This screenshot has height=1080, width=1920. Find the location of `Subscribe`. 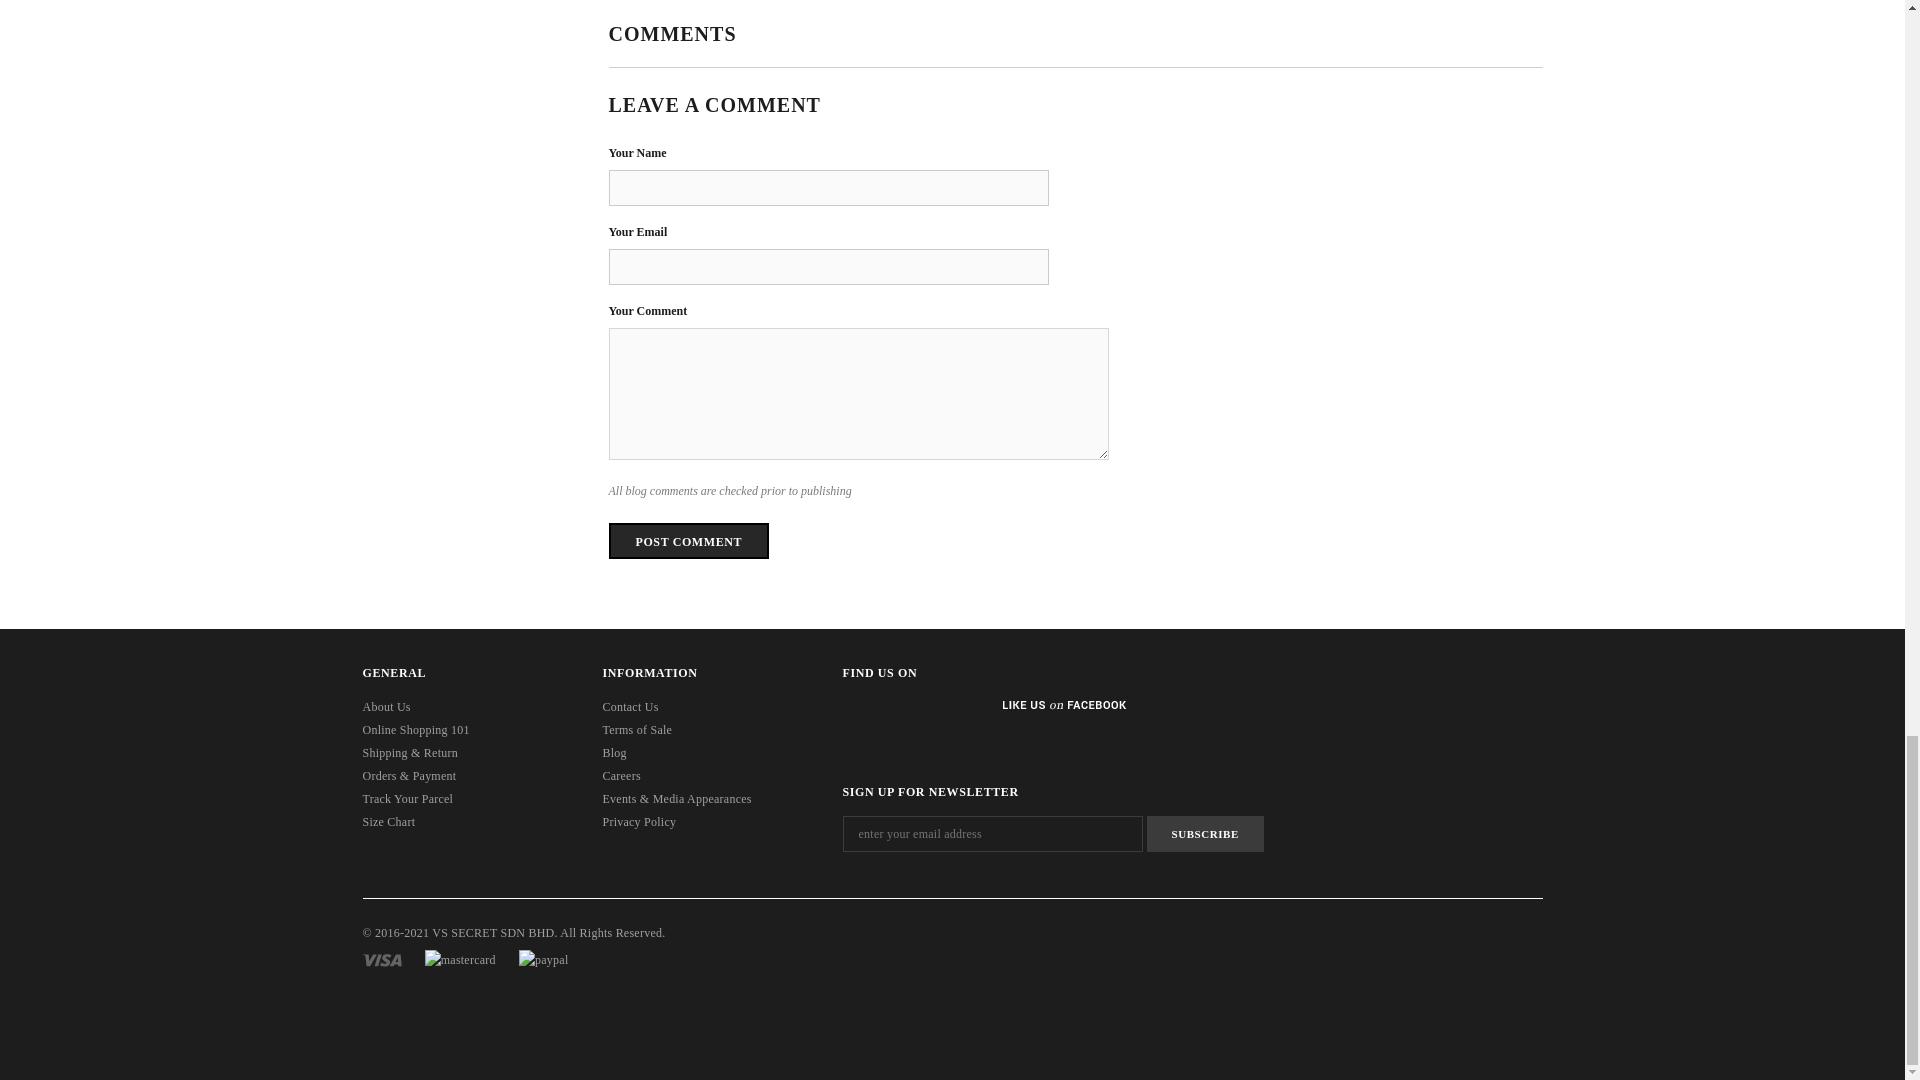

Subscribe is located at coordinates (1204, 834).